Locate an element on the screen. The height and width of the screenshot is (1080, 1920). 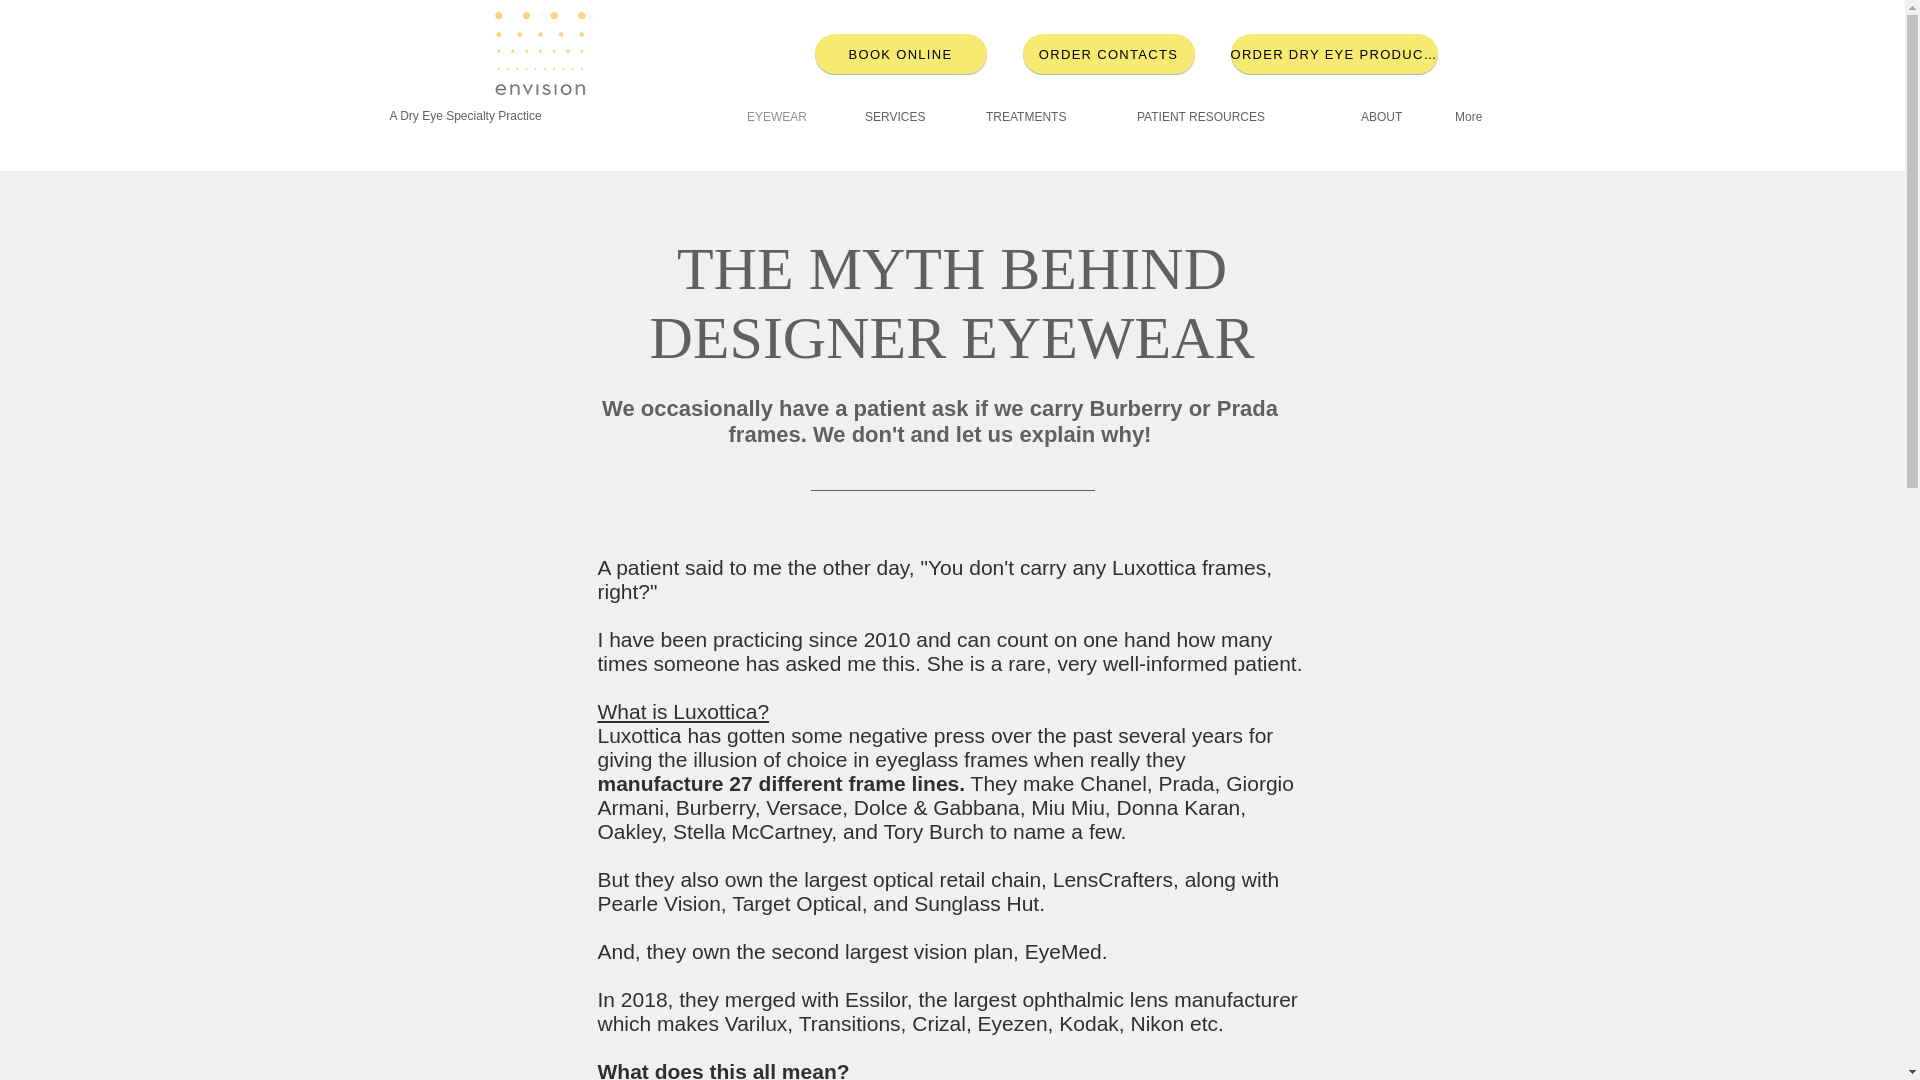
PATIENT RESOURCES is located at coordinates (1233, 117).